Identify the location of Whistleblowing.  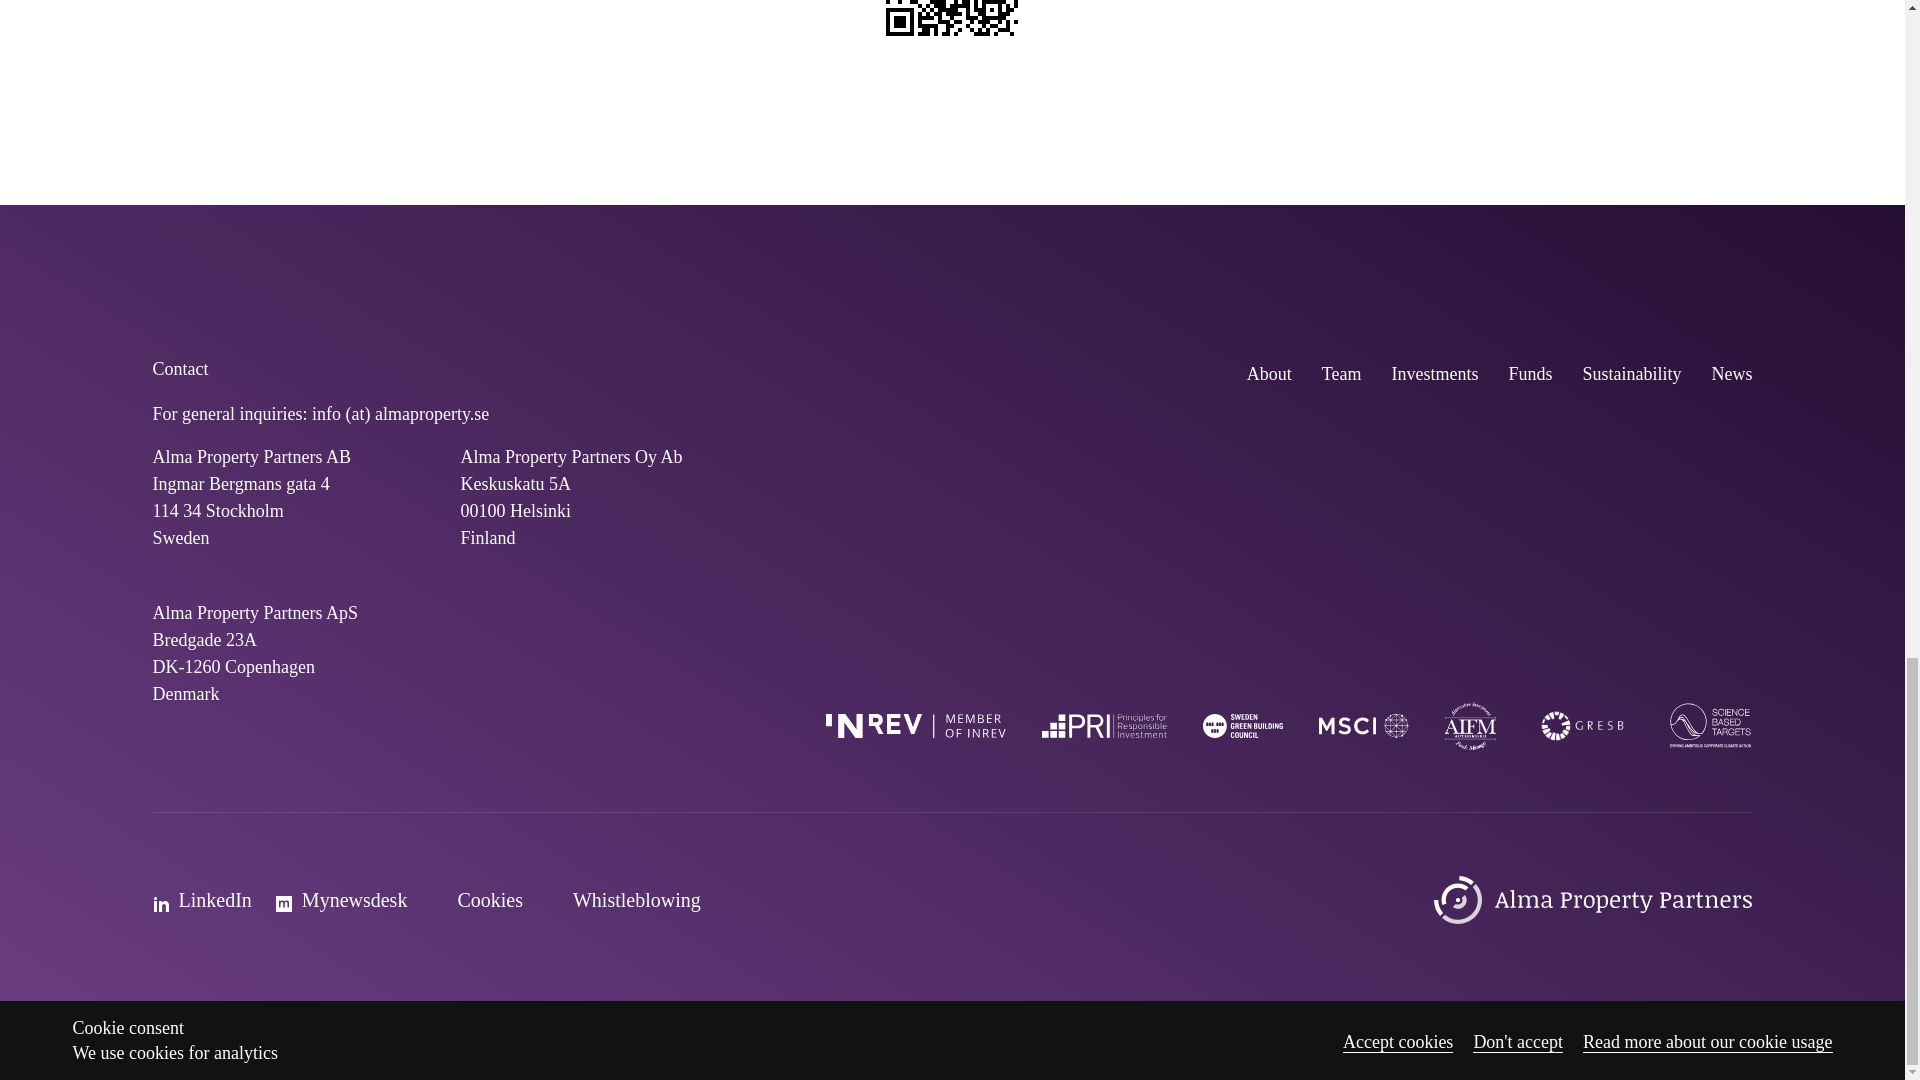
(624, 900).